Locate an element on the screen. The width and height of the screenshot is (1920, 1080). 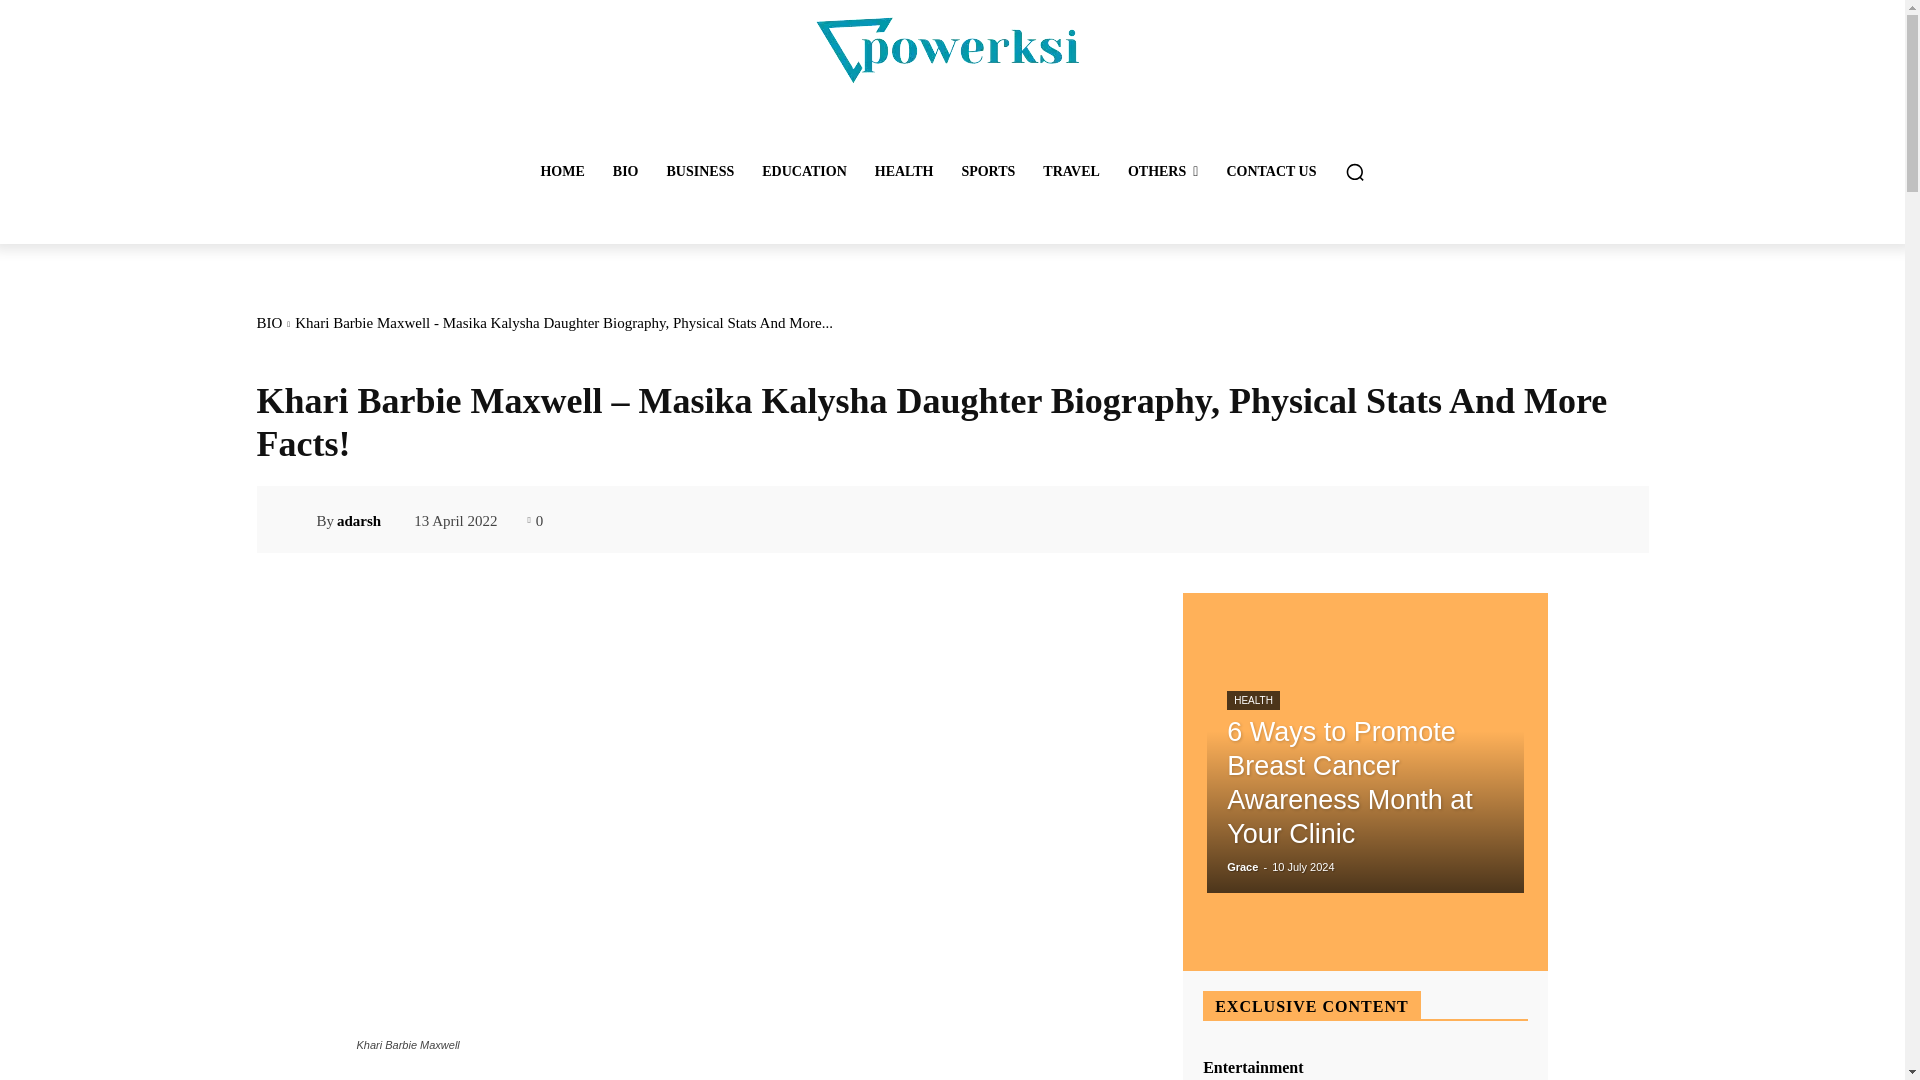
OTHERS is located at coordinates (1162, 171).